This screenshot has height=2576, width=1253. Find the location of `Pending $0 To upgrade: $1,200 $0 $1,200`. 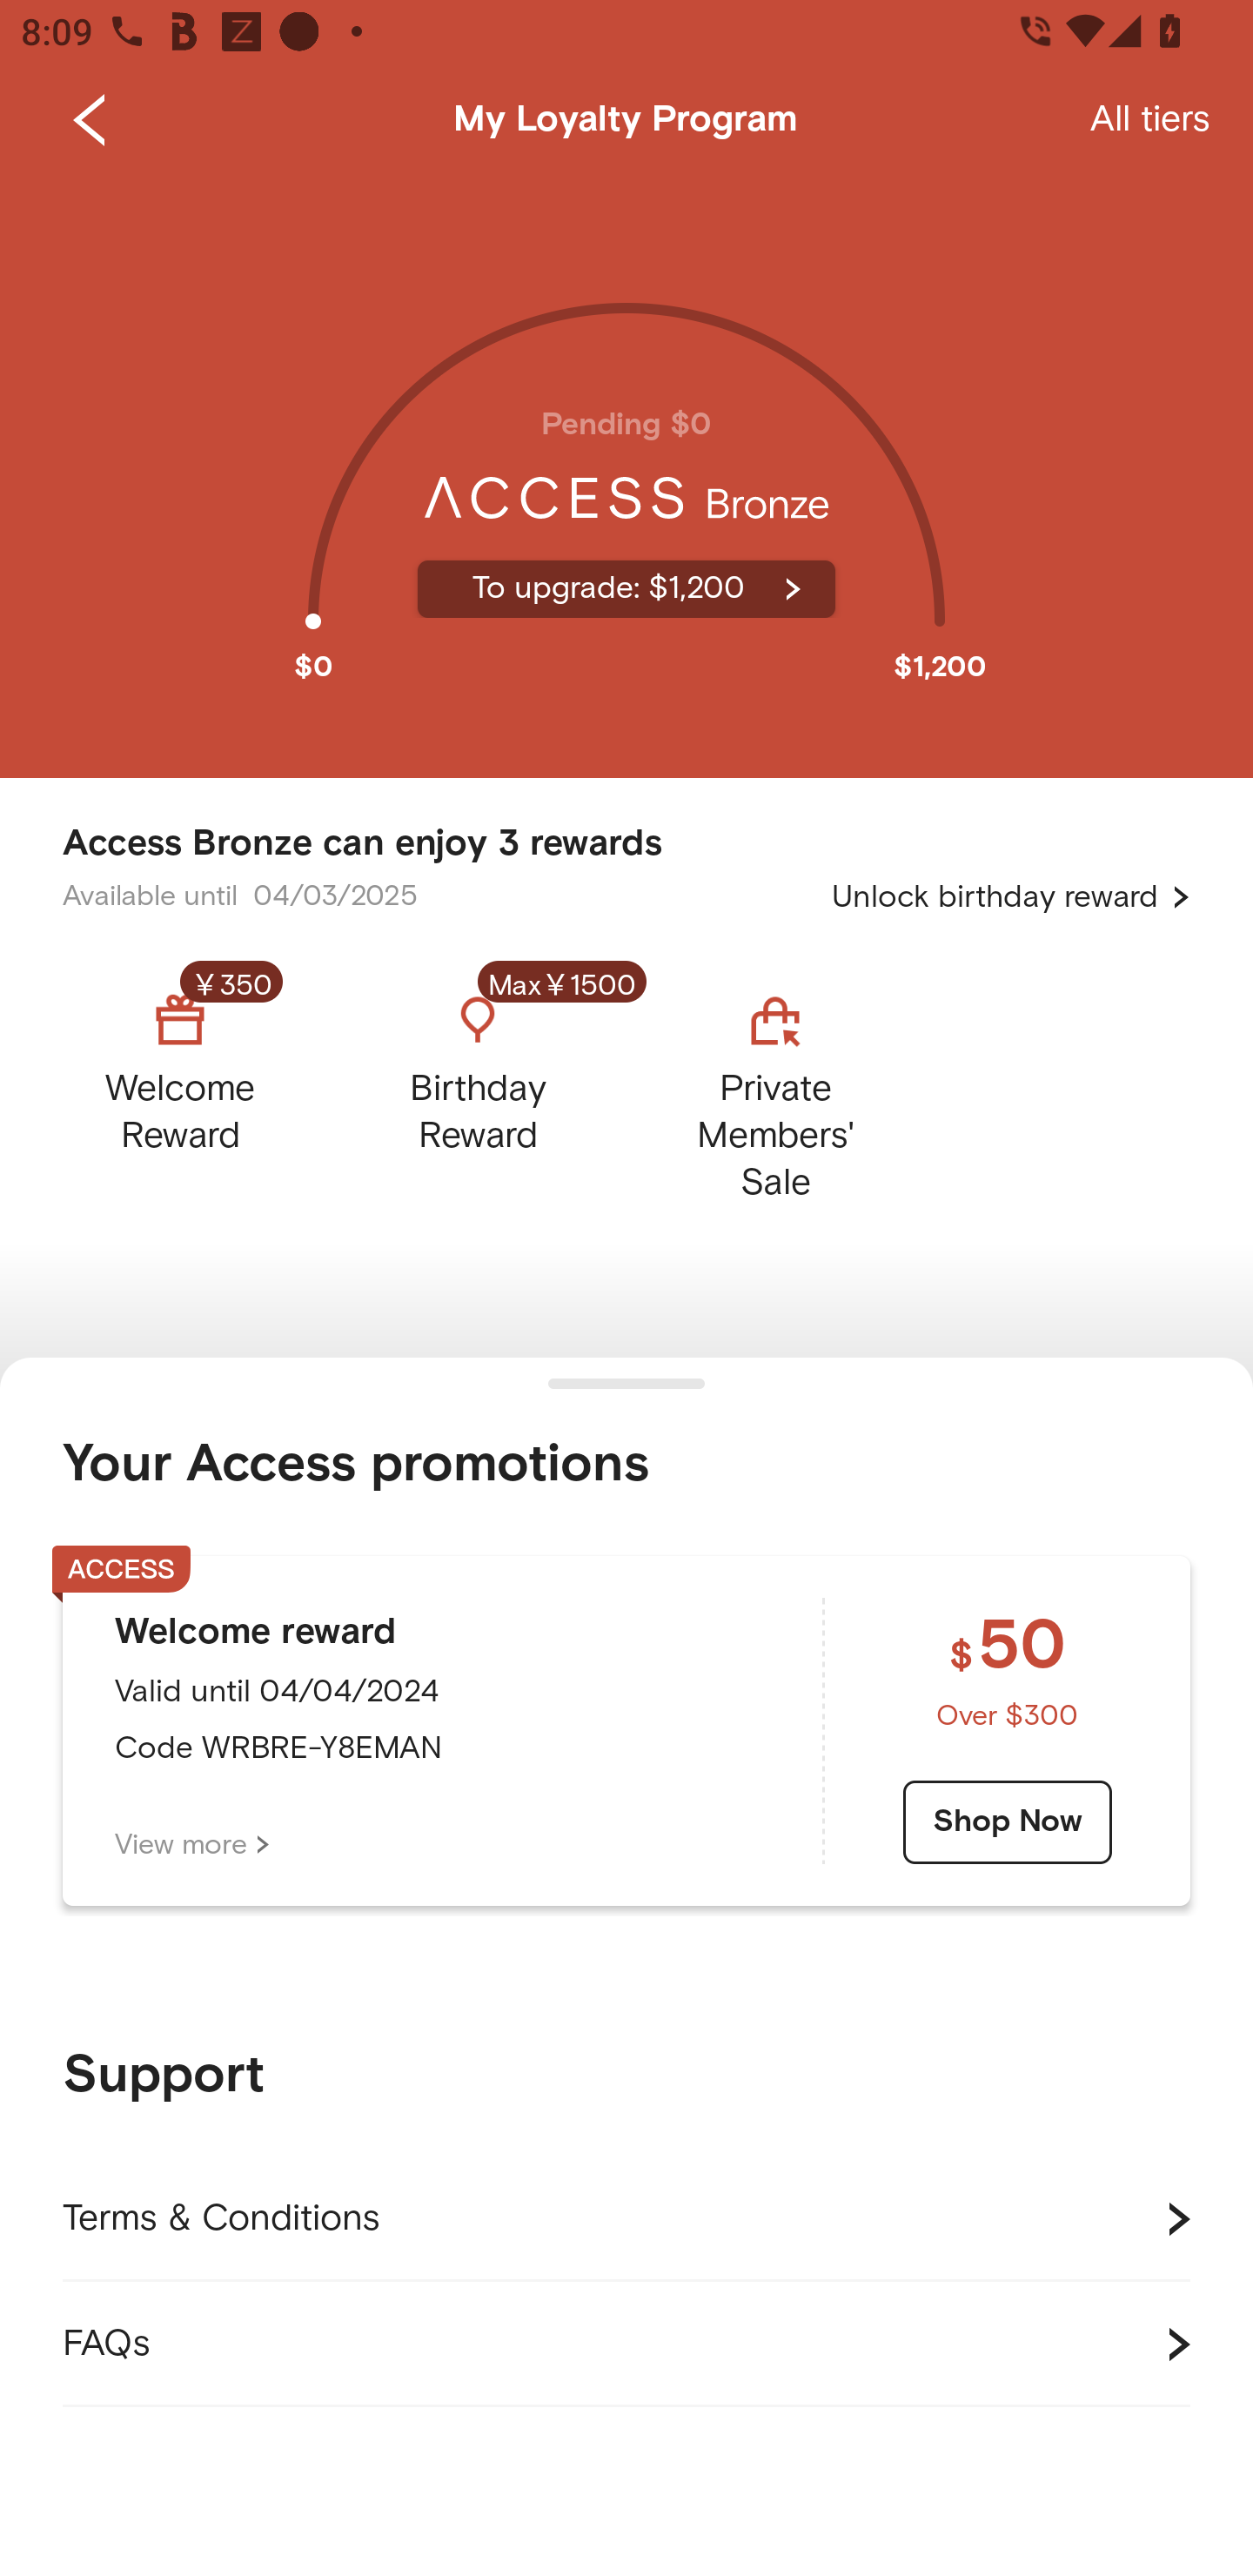

Pending $0 To upgrade: $1,200 $0 $1,200 is located at coordinates (626, 477).